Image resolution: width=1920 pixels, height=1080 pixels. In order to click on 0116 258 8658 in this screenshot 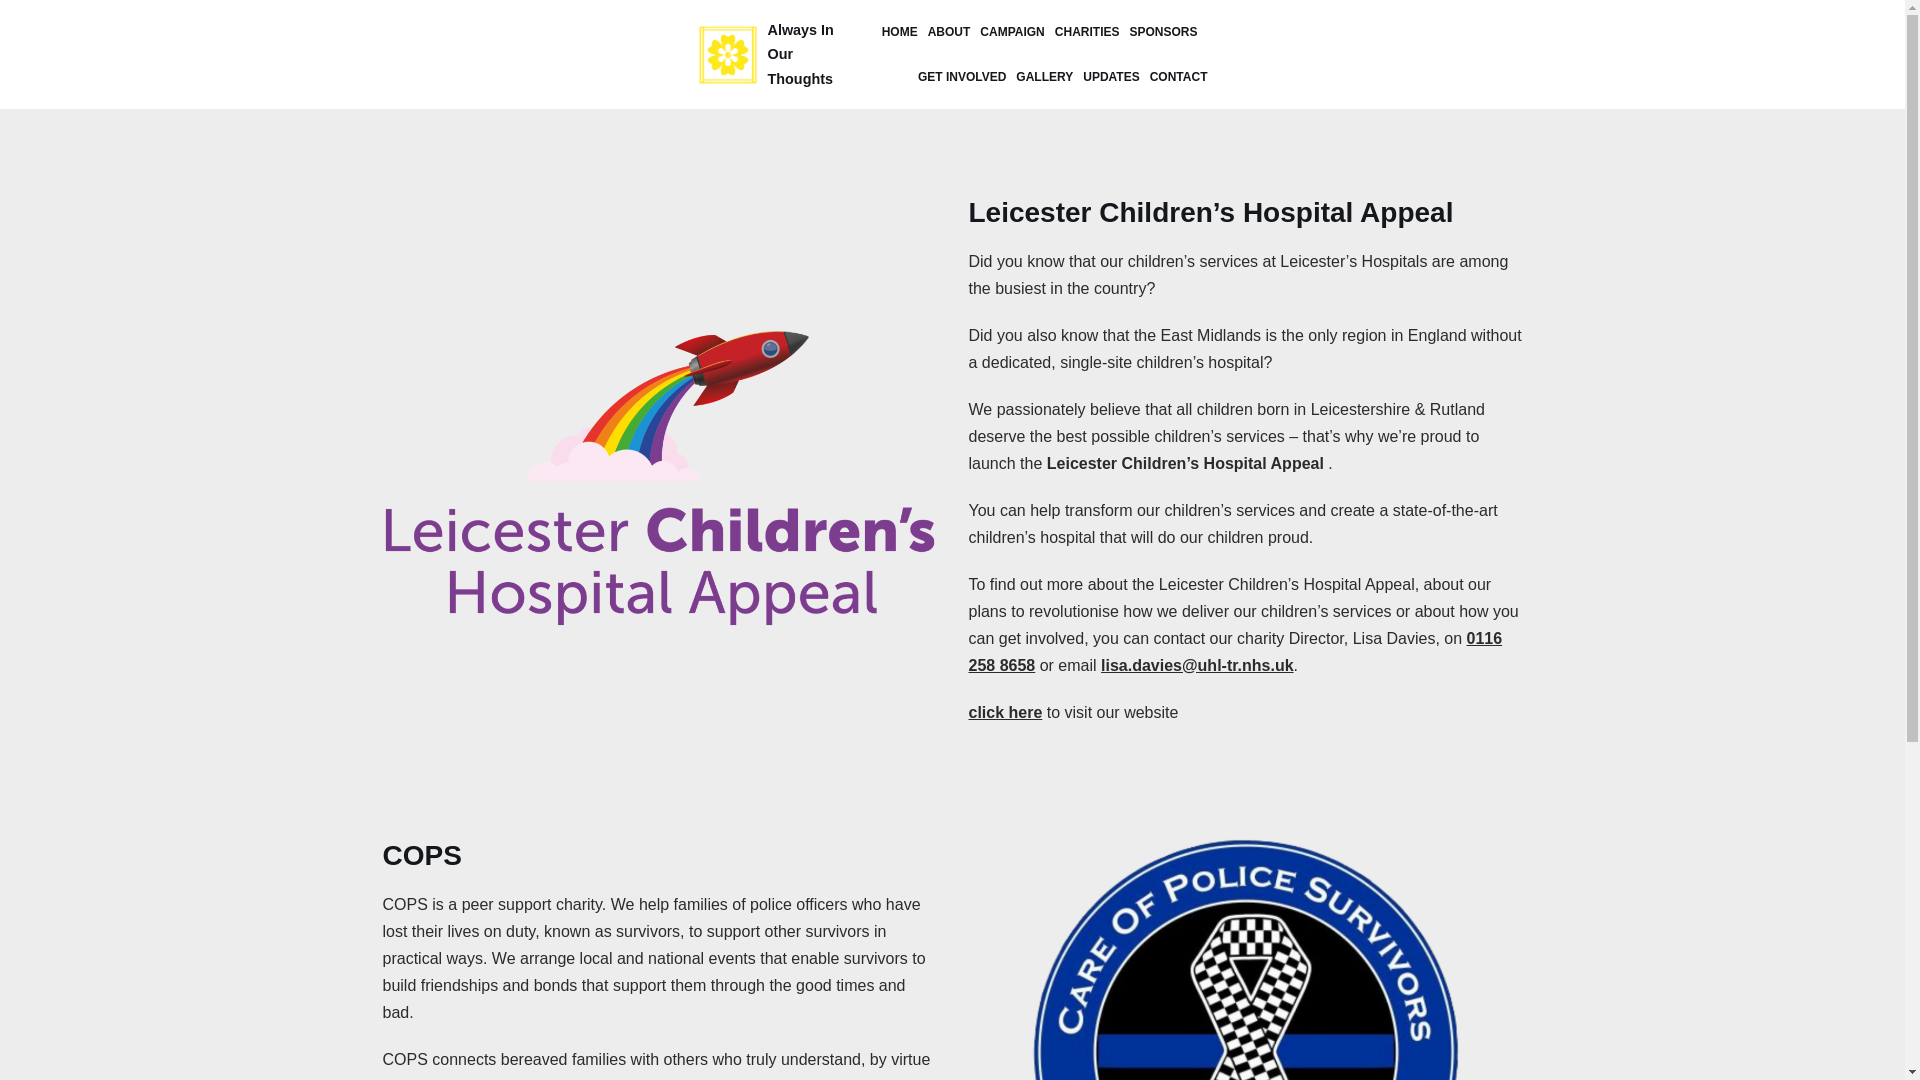, I will do `click(1234, 651)`.